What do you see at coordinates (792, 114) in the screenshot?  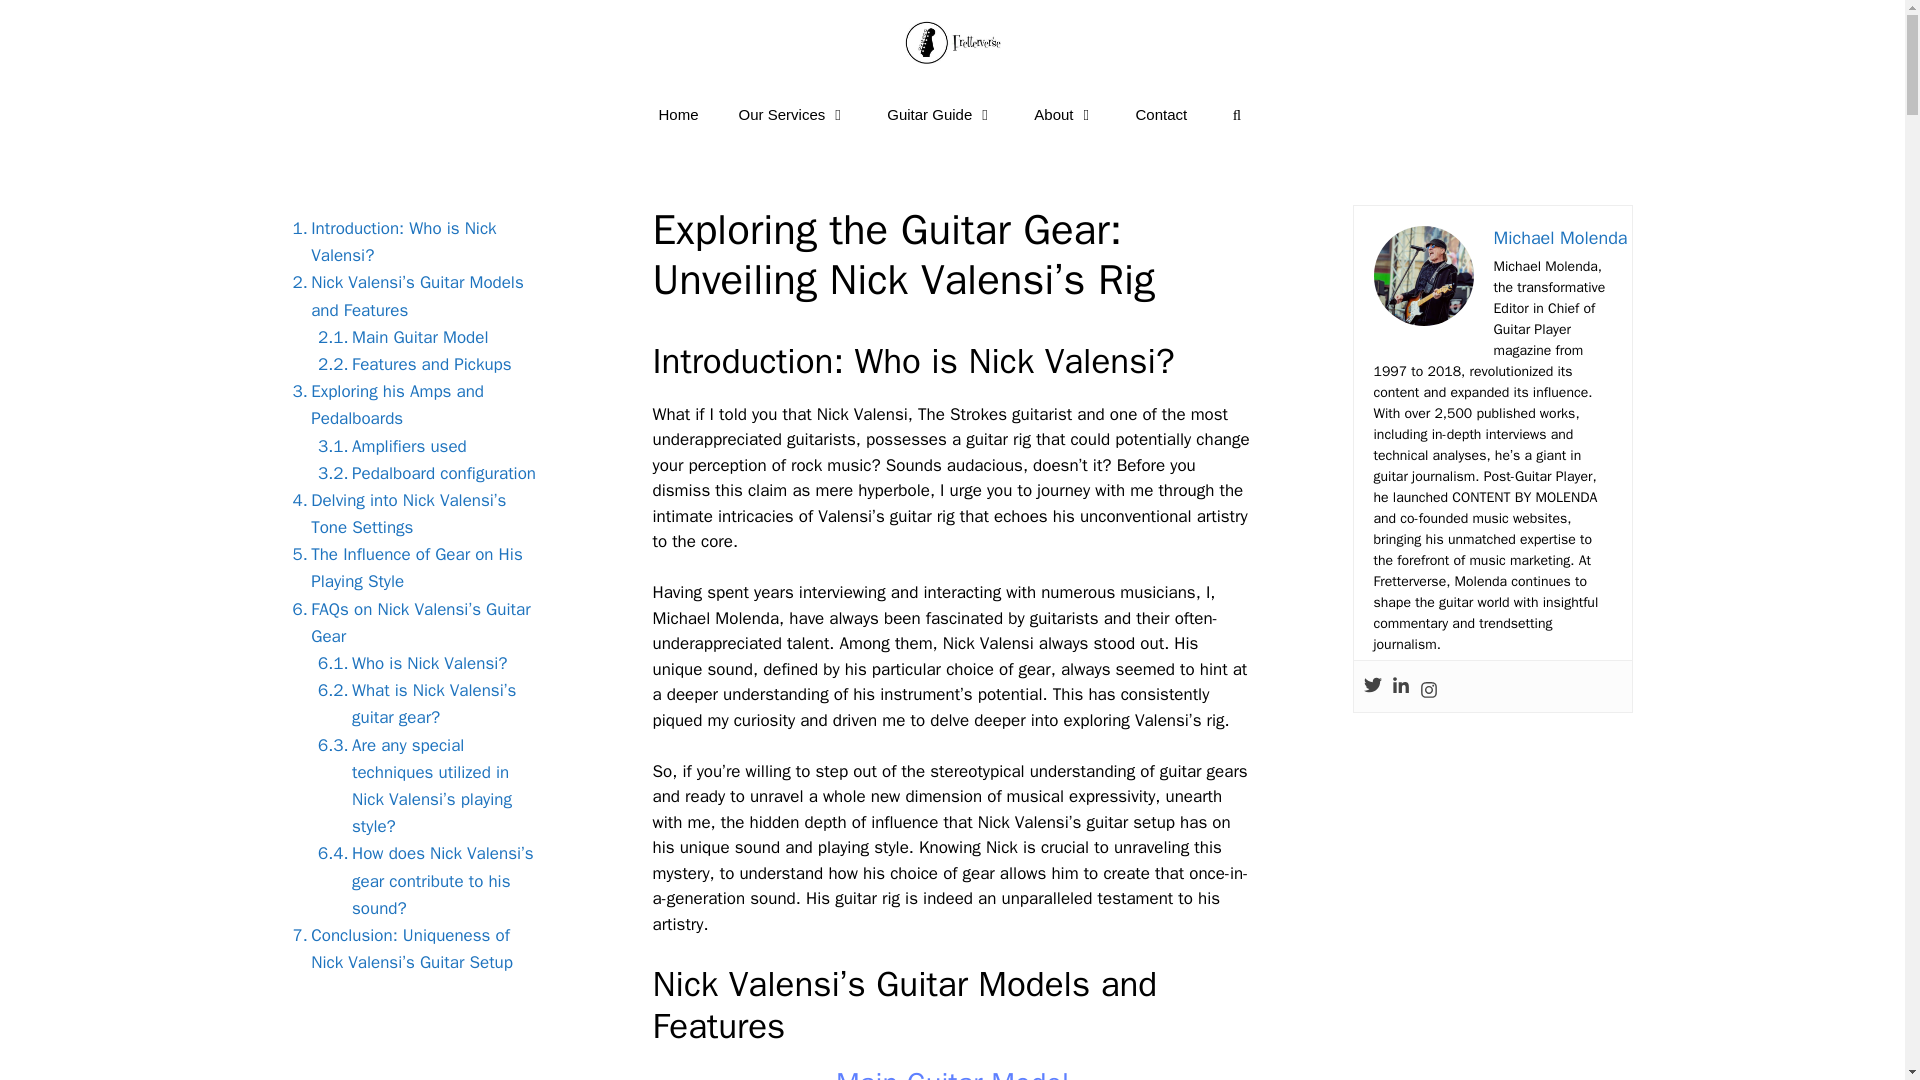 I see `Our Services` at bounding box center [792, 114].